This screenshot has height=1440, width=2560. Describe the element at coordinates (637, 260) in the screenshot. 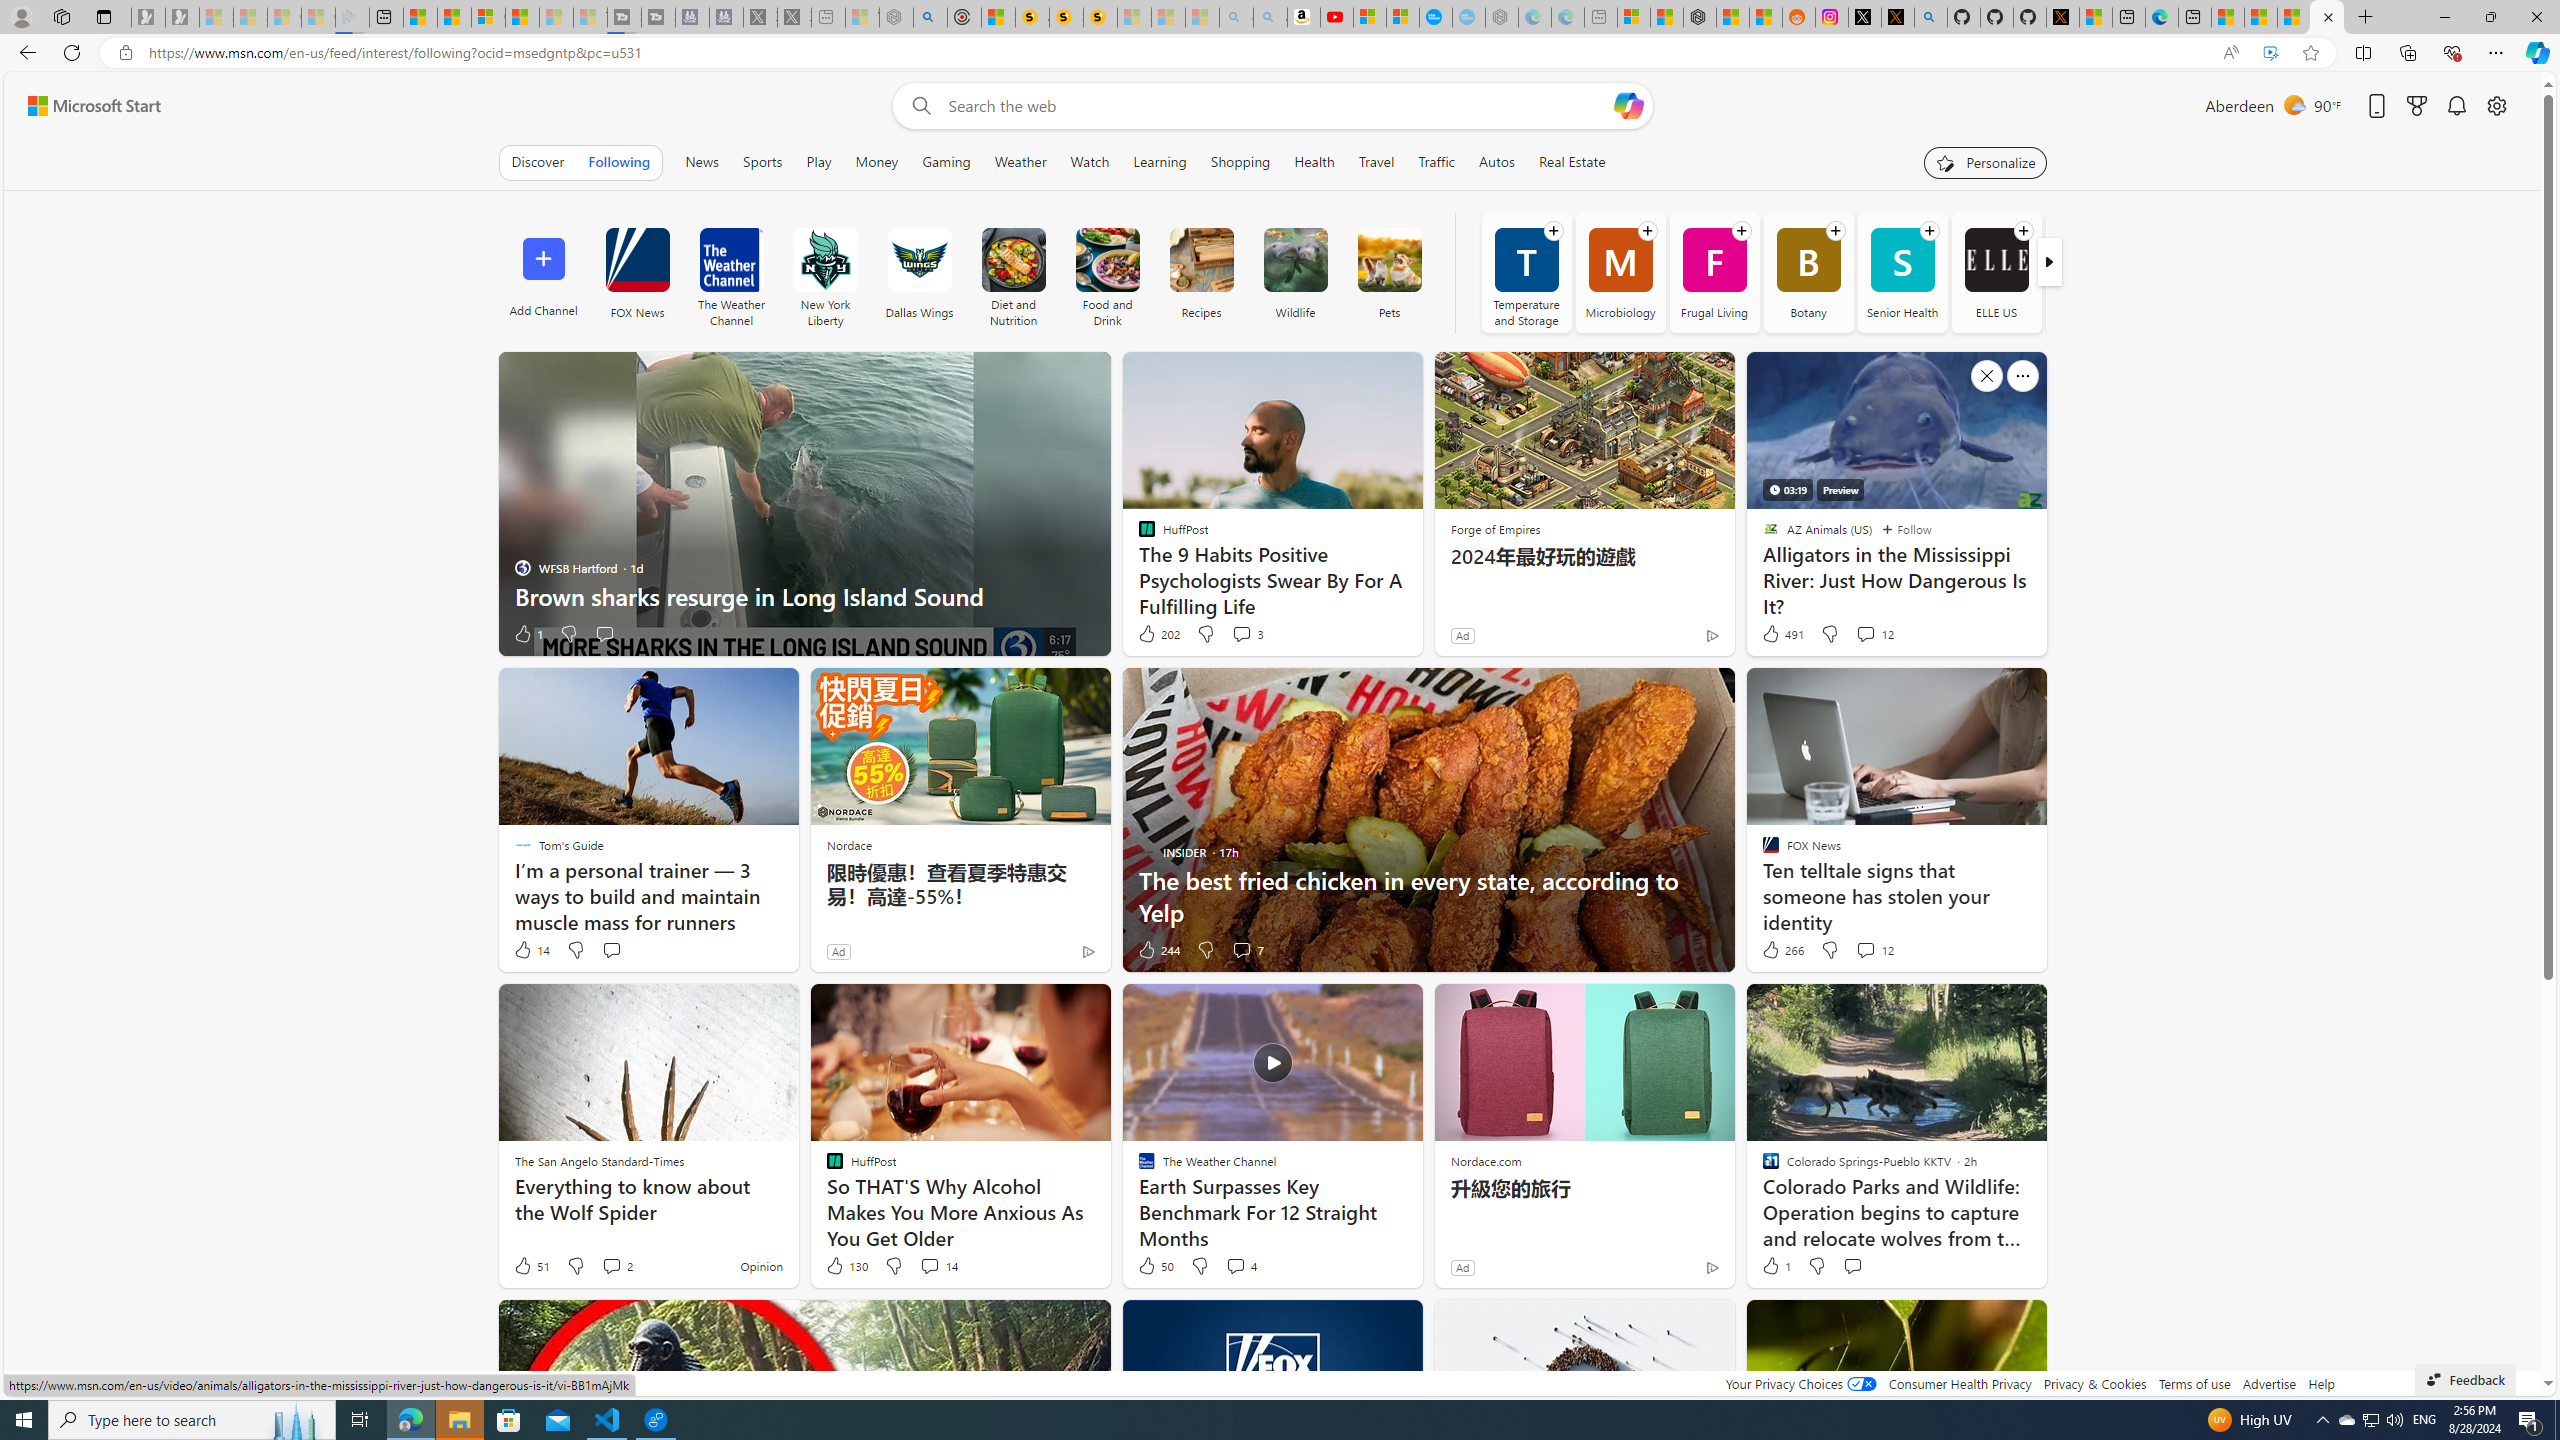

I see `FOX News` at that location.